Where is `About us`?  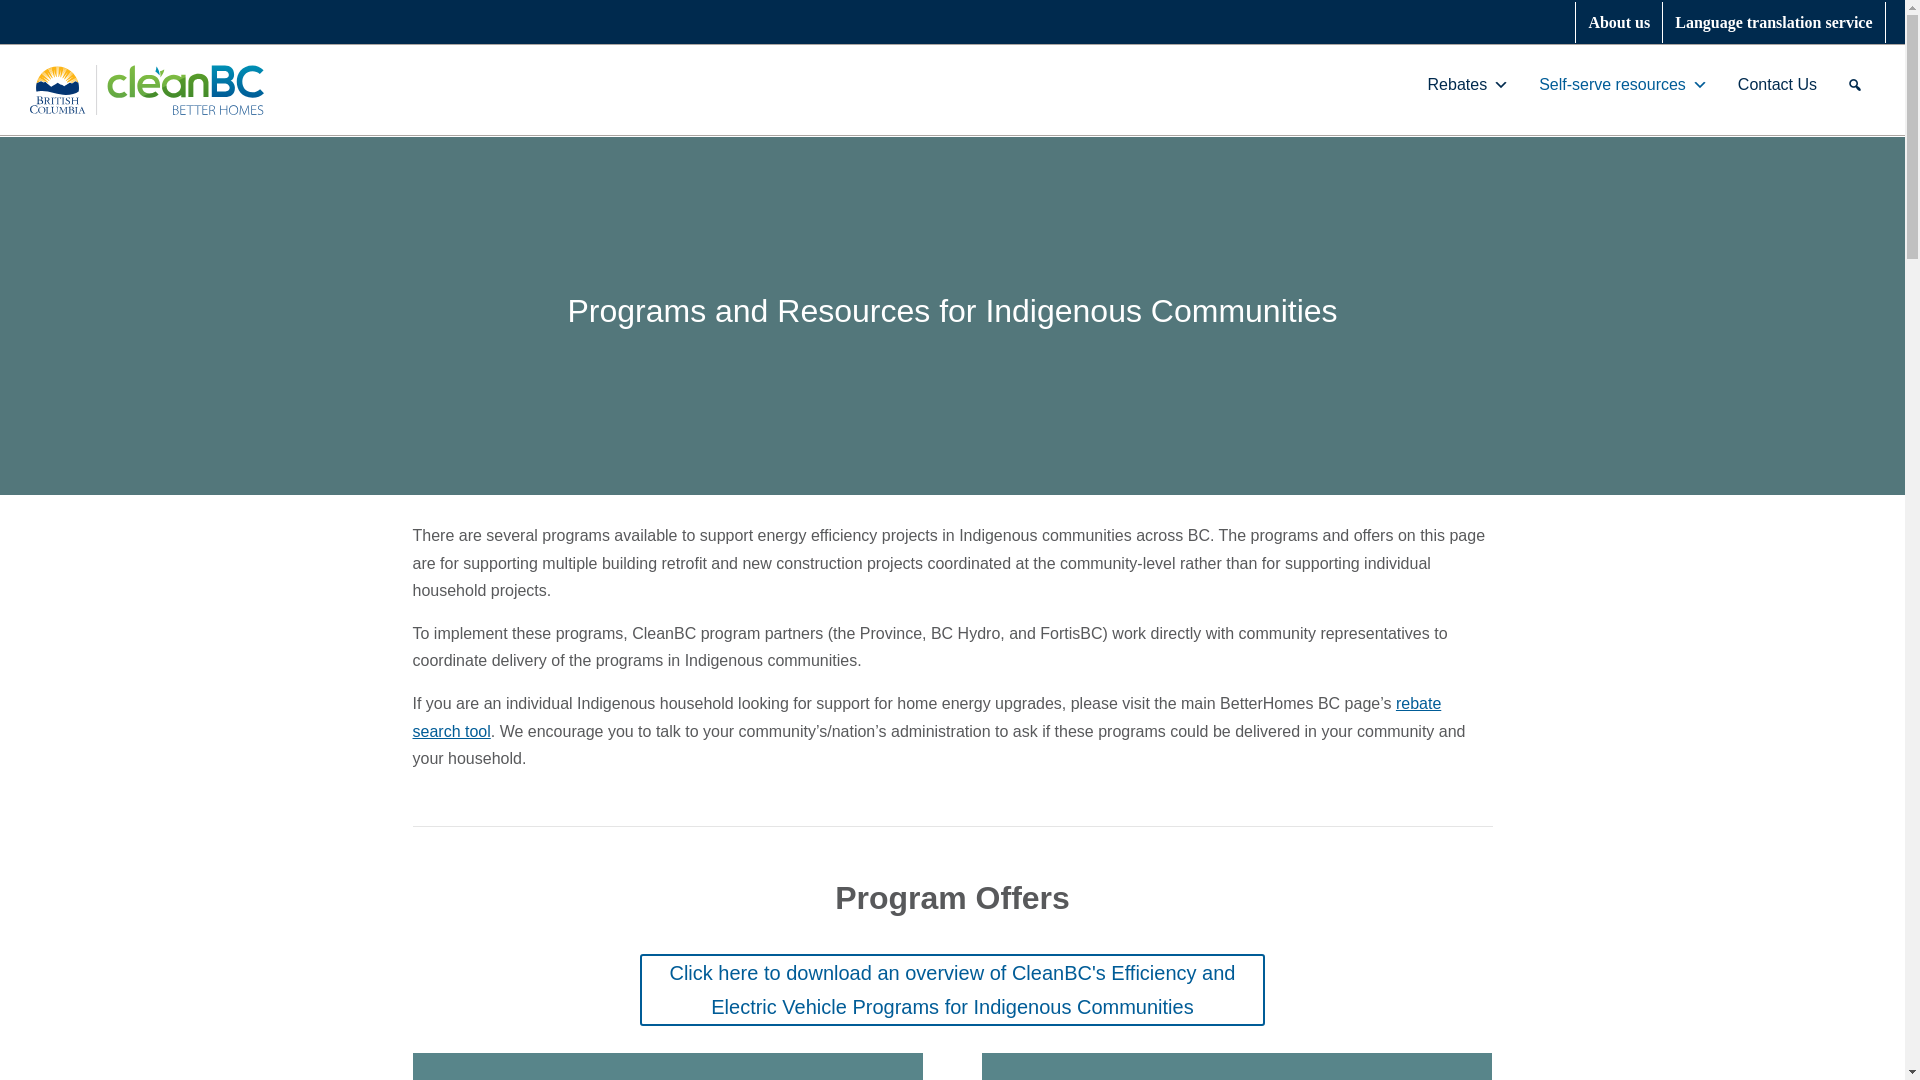
About us is located at coordinates (1618, 22).